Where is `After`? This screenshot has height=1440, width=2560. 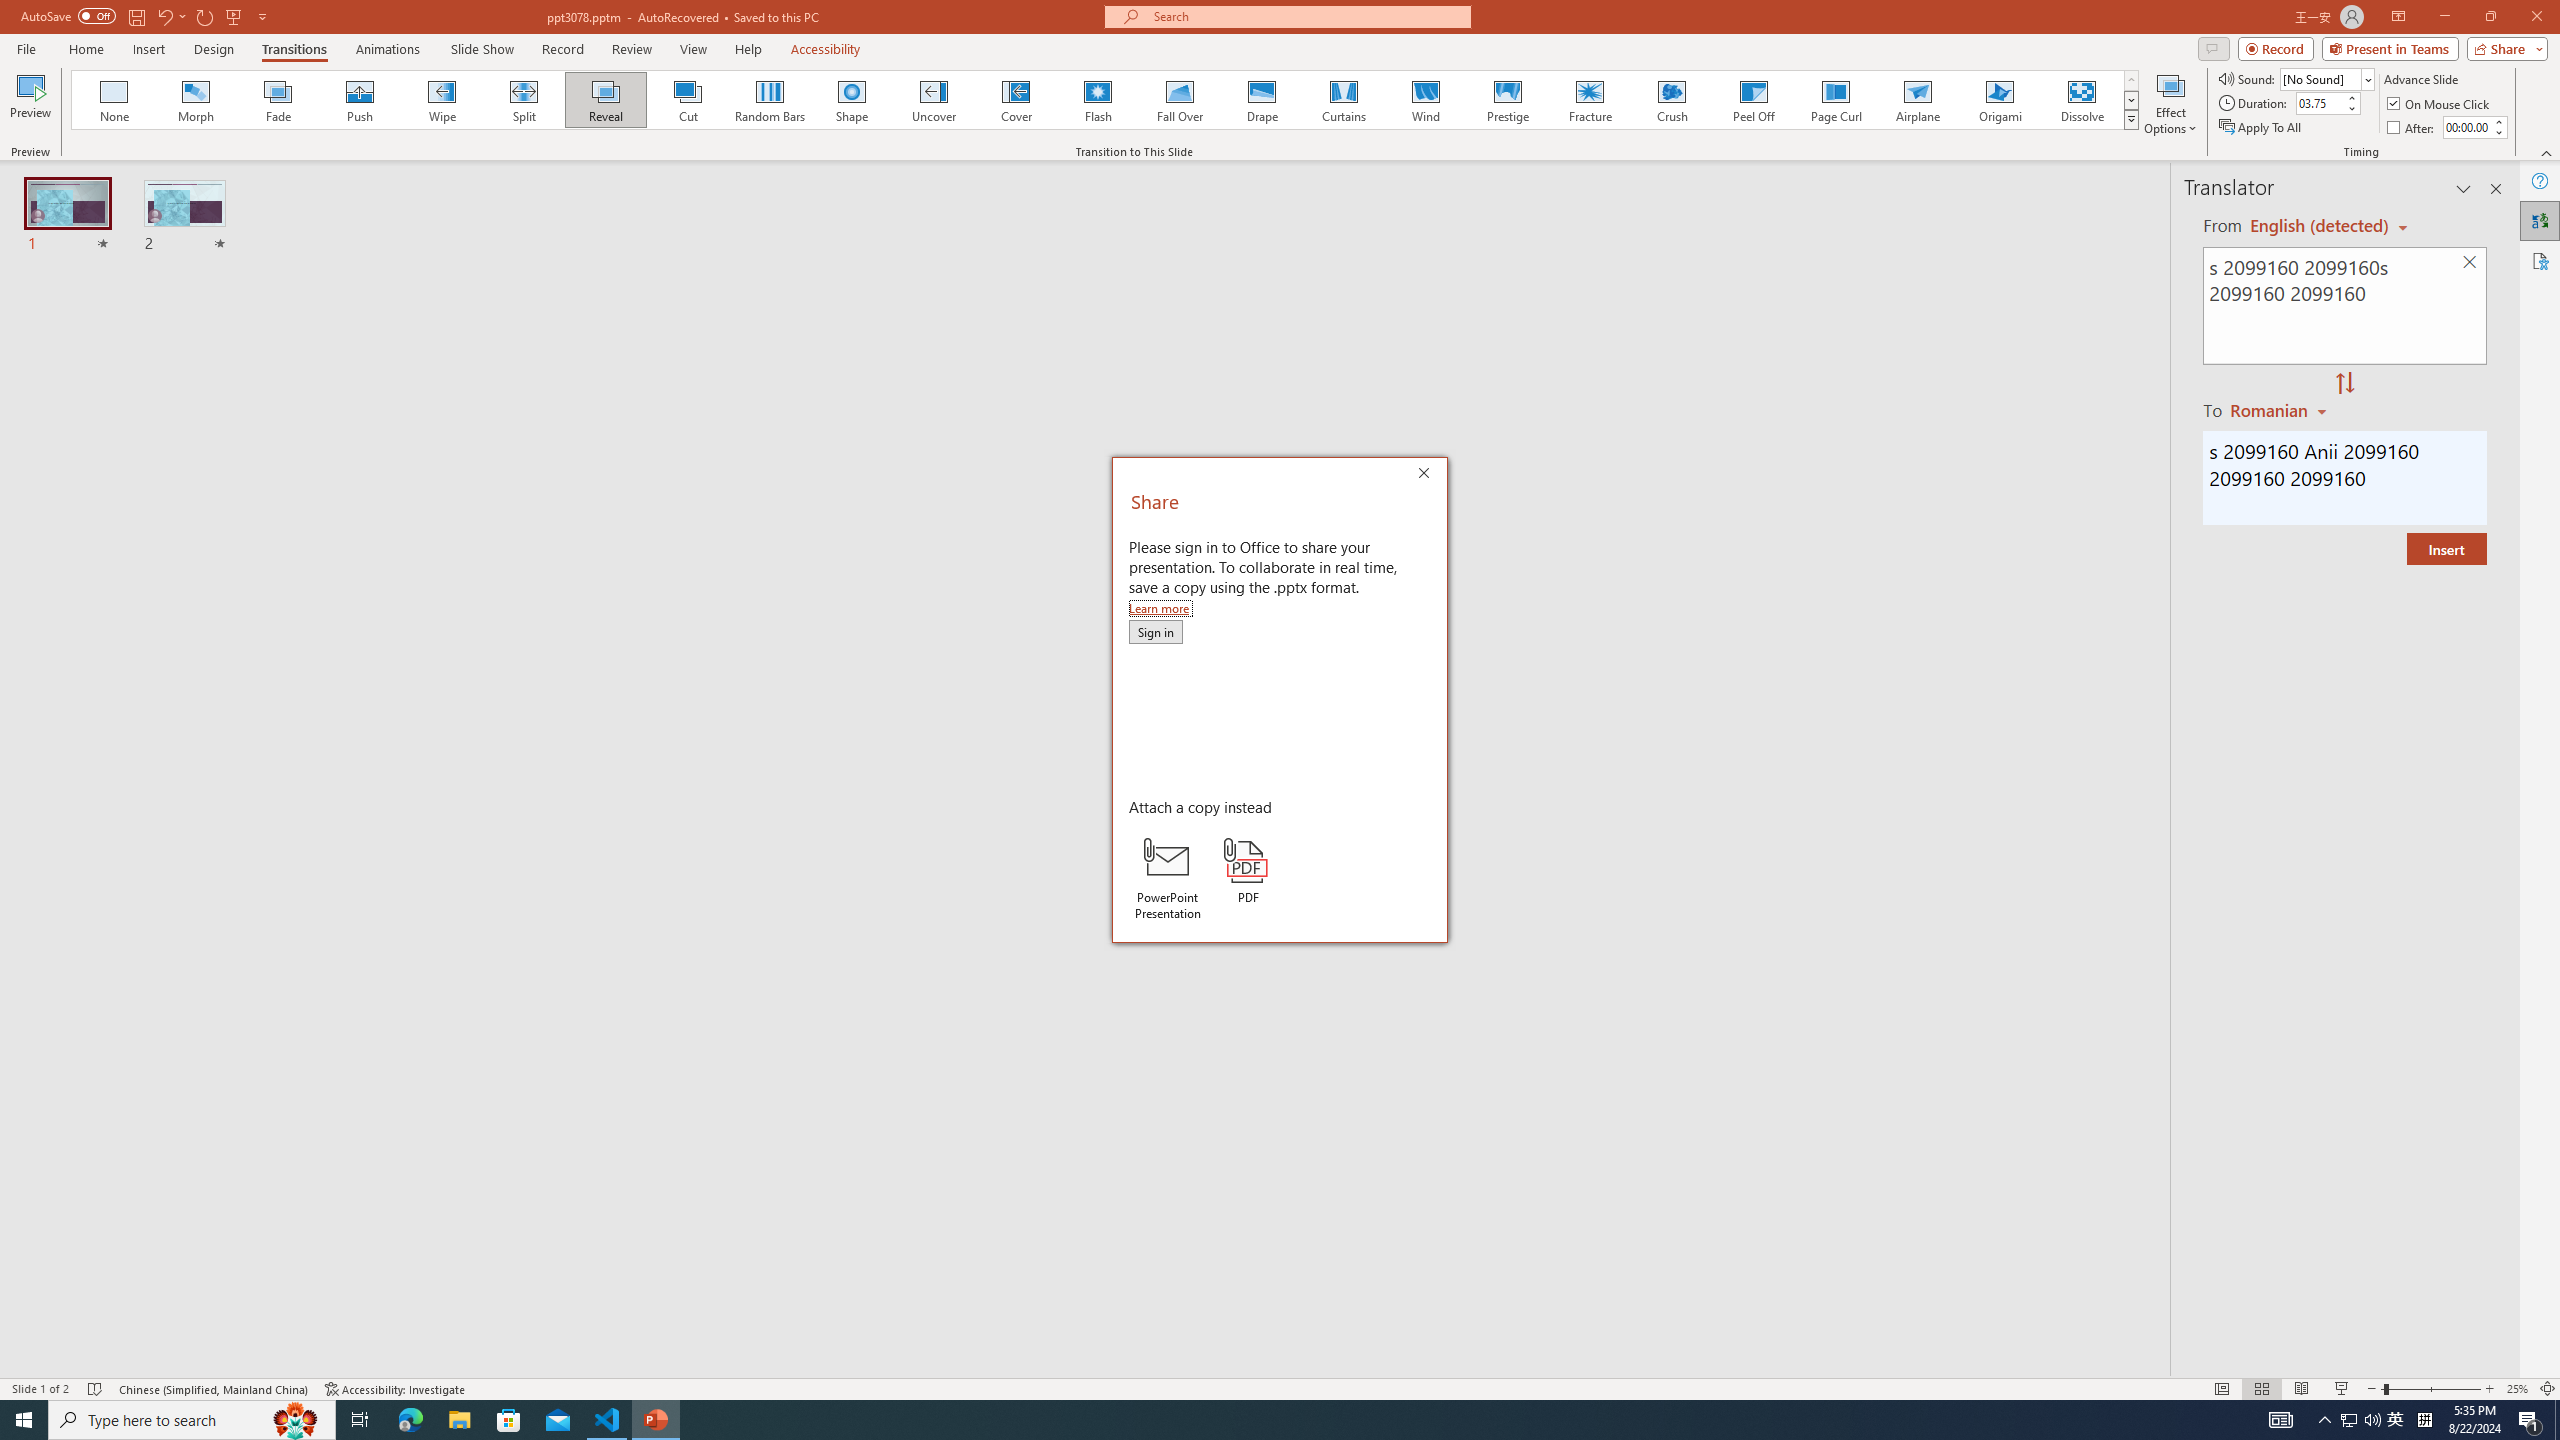 After is located at coordinates (2467, 127).